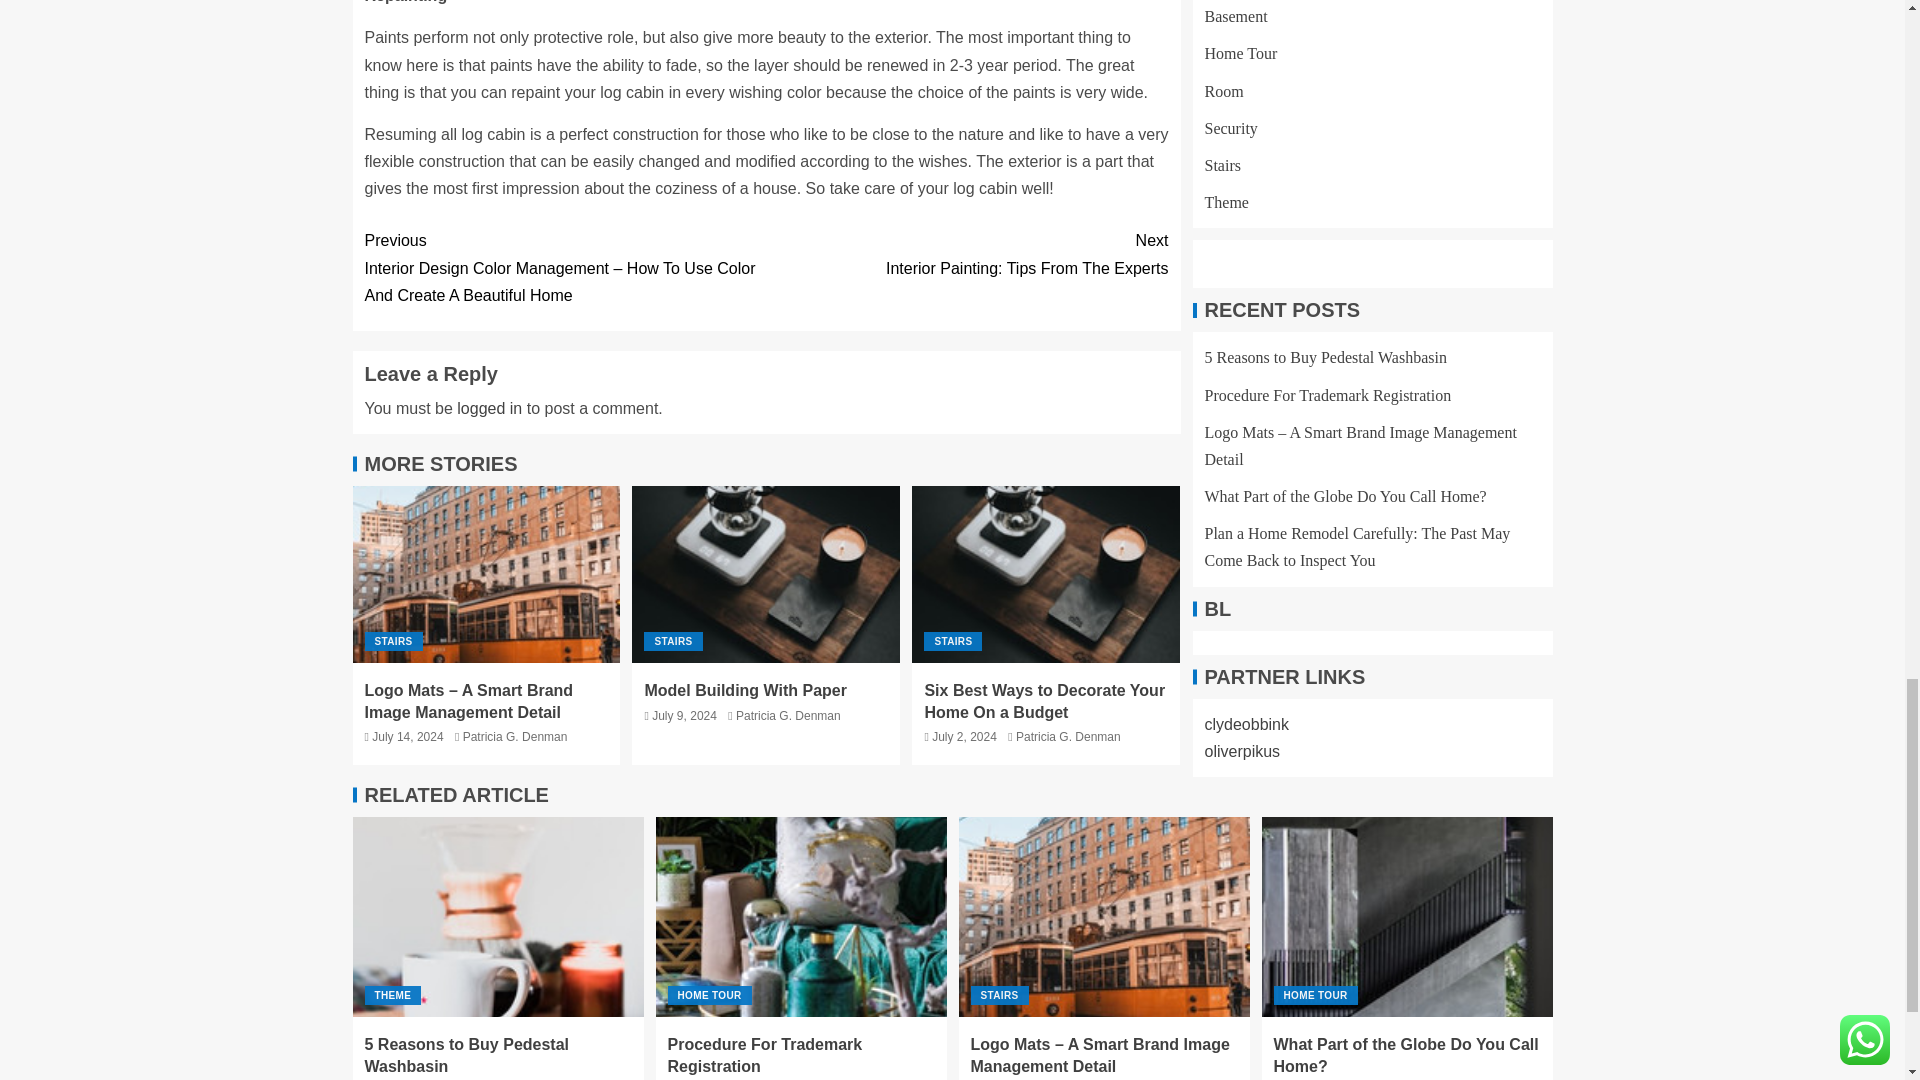 This screenshot has height=1080, width=1920. Describe the element at coordinates (766, 574) in the screenshot. I see `logged in` at that location.